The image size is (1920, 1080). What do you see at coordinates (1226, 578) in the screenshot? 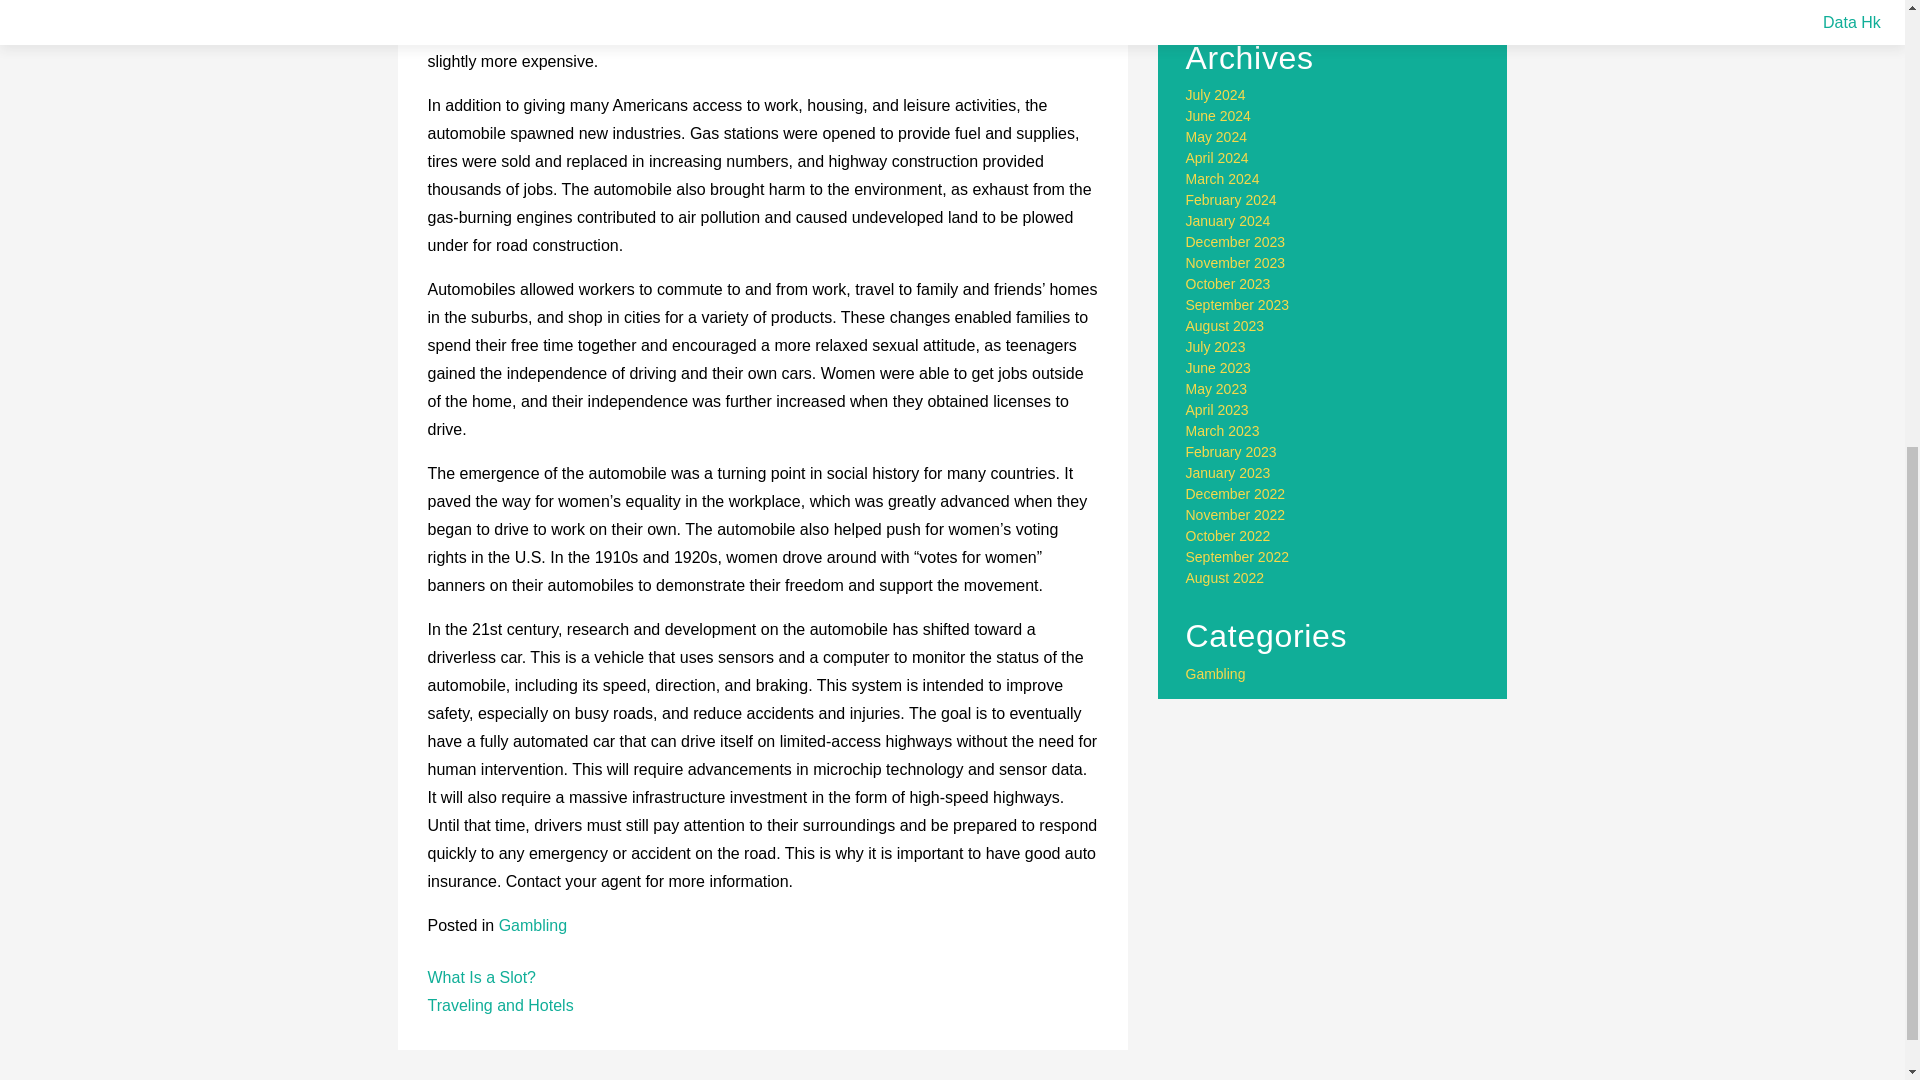
I see `August 2022` at bounding box center [1226, 578].